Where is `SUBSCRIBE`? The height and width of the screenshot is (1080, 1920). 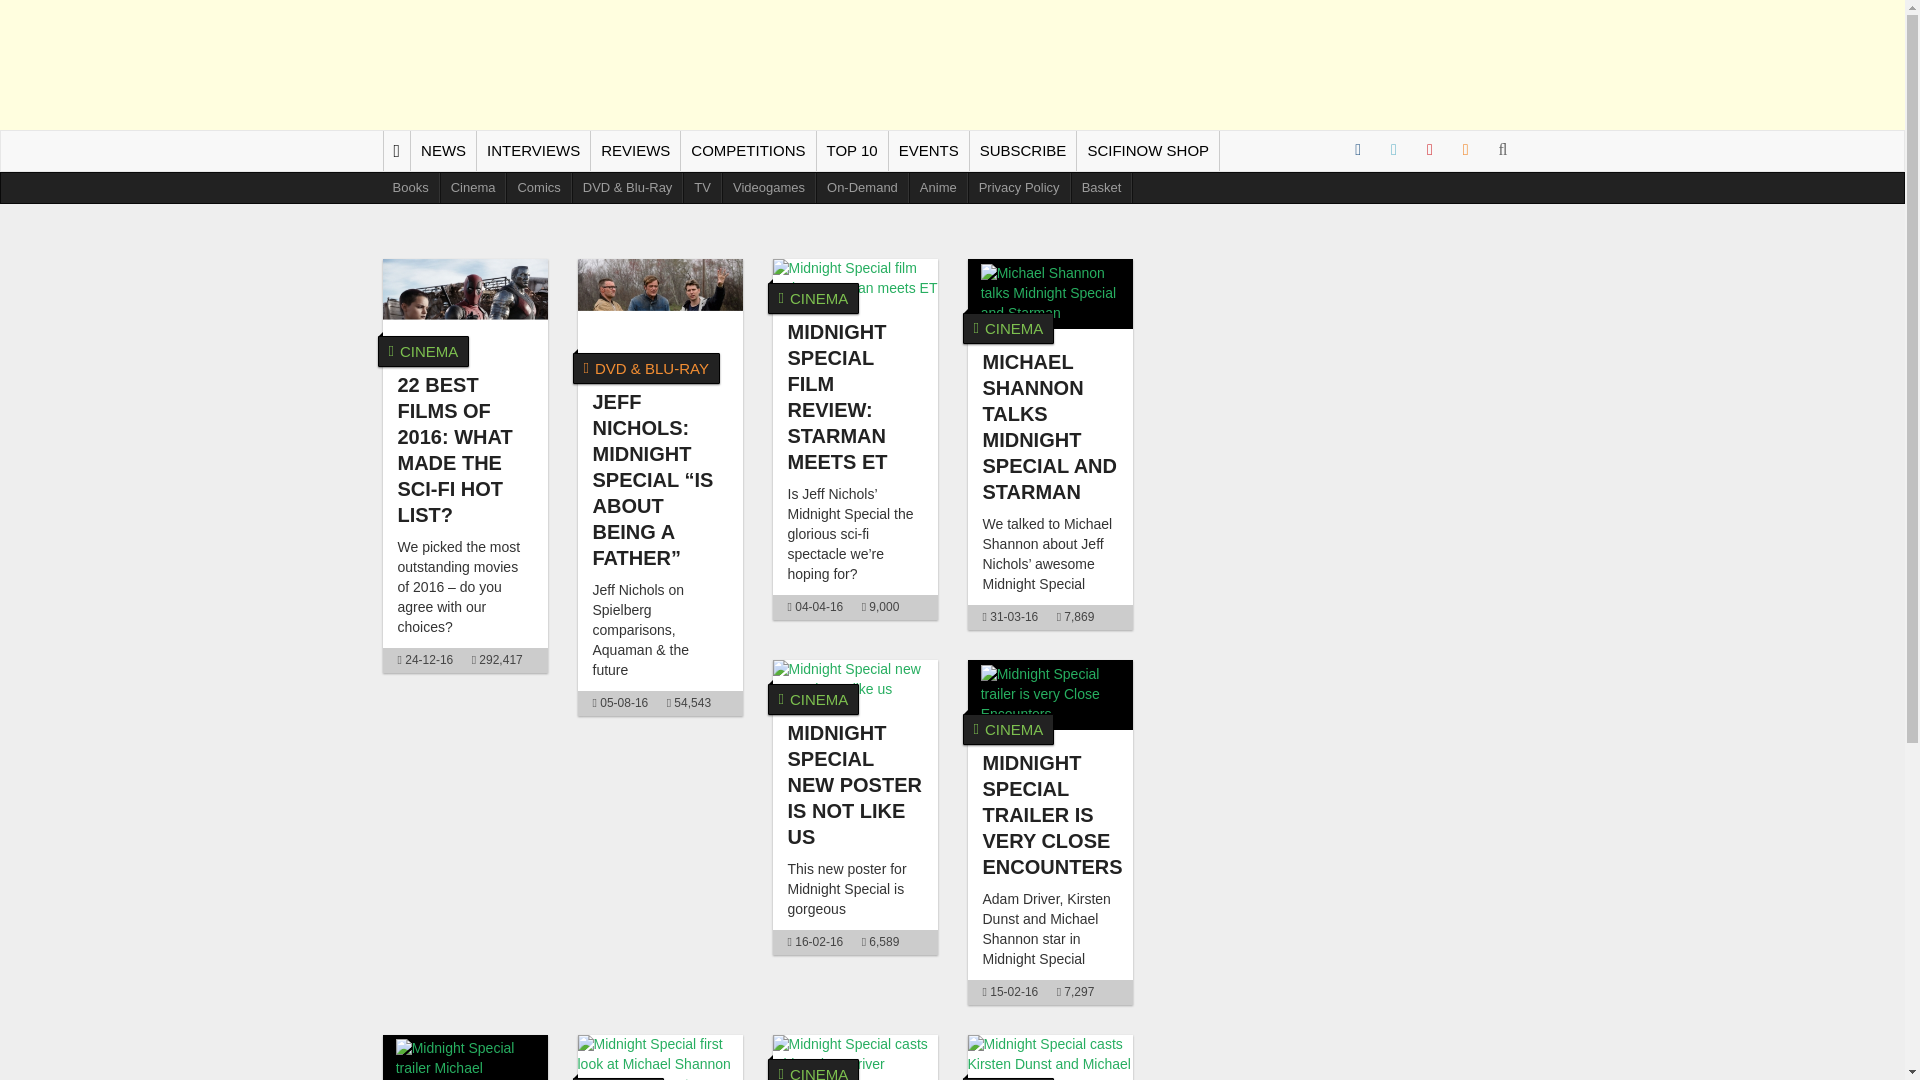 SUBSCRIBE is located at coordinates (1023, 150).